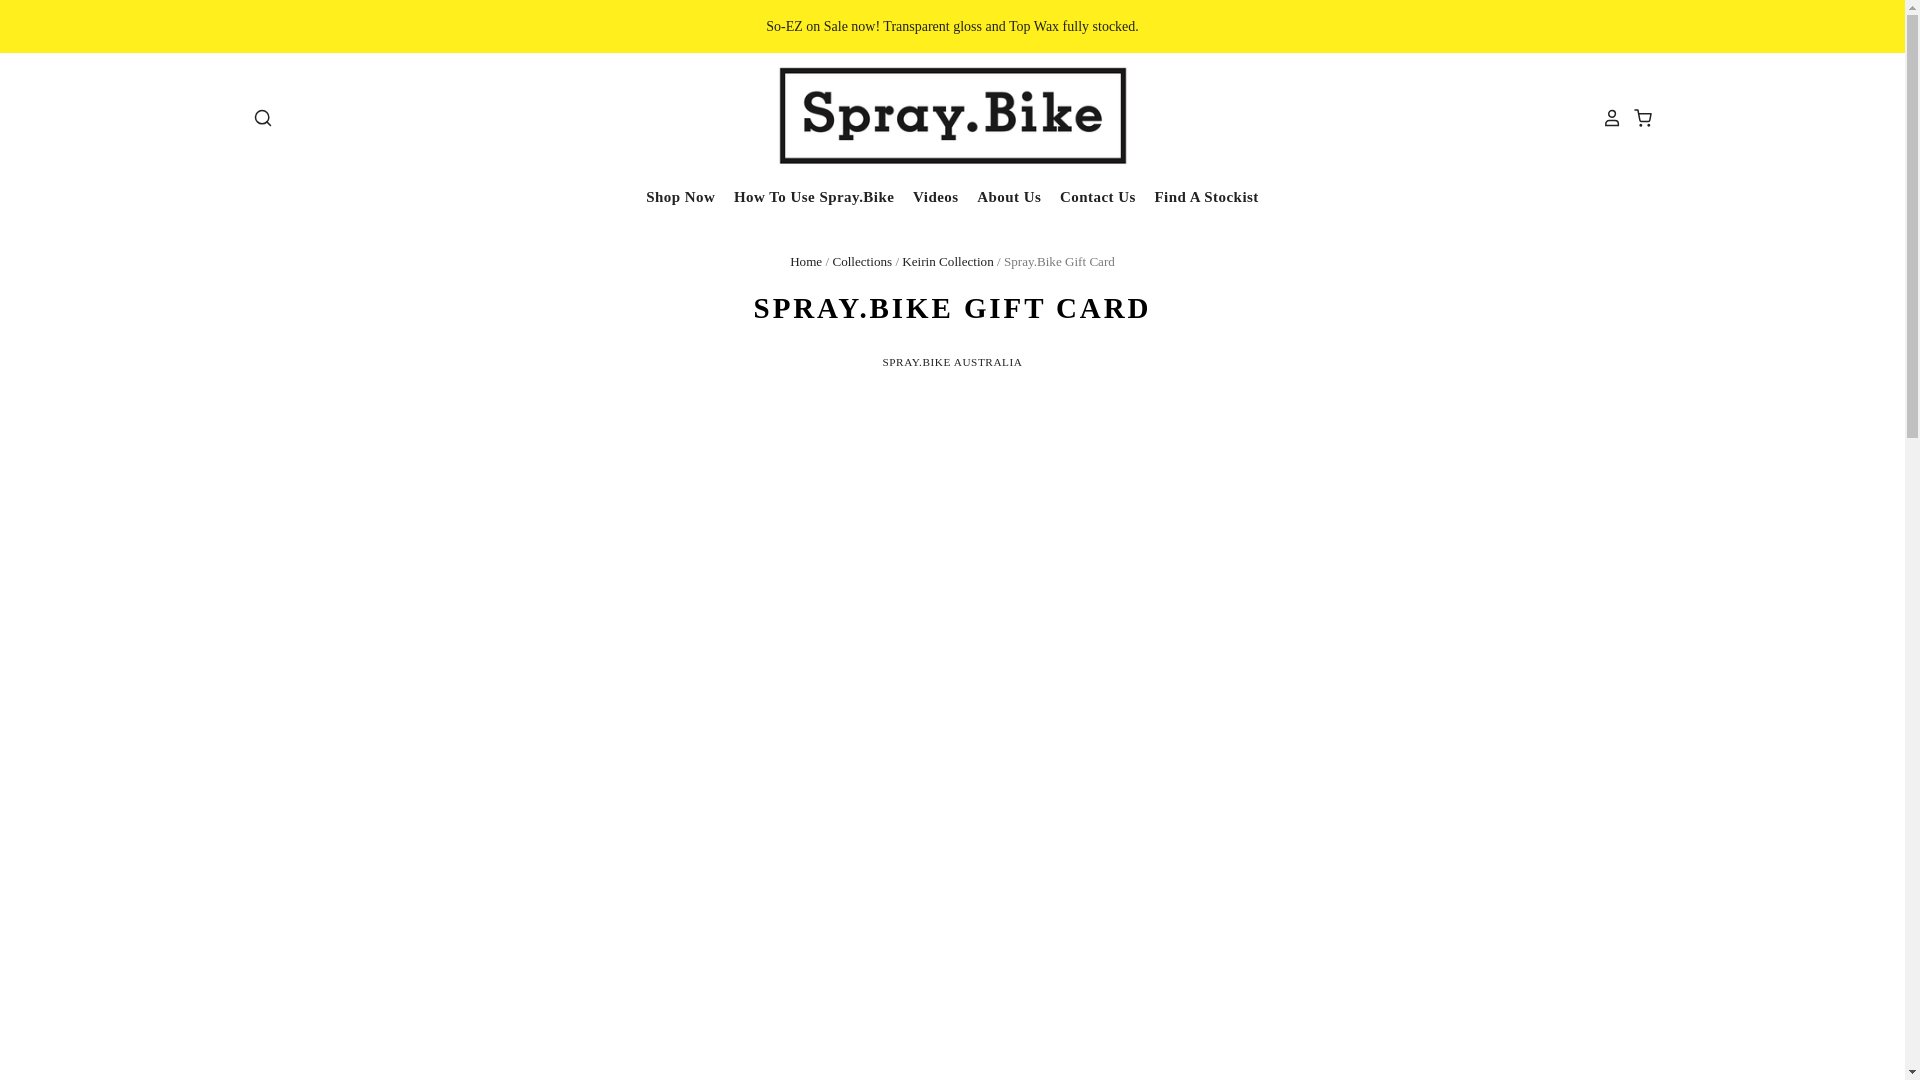  I want to click on Home, so click(805, 260).